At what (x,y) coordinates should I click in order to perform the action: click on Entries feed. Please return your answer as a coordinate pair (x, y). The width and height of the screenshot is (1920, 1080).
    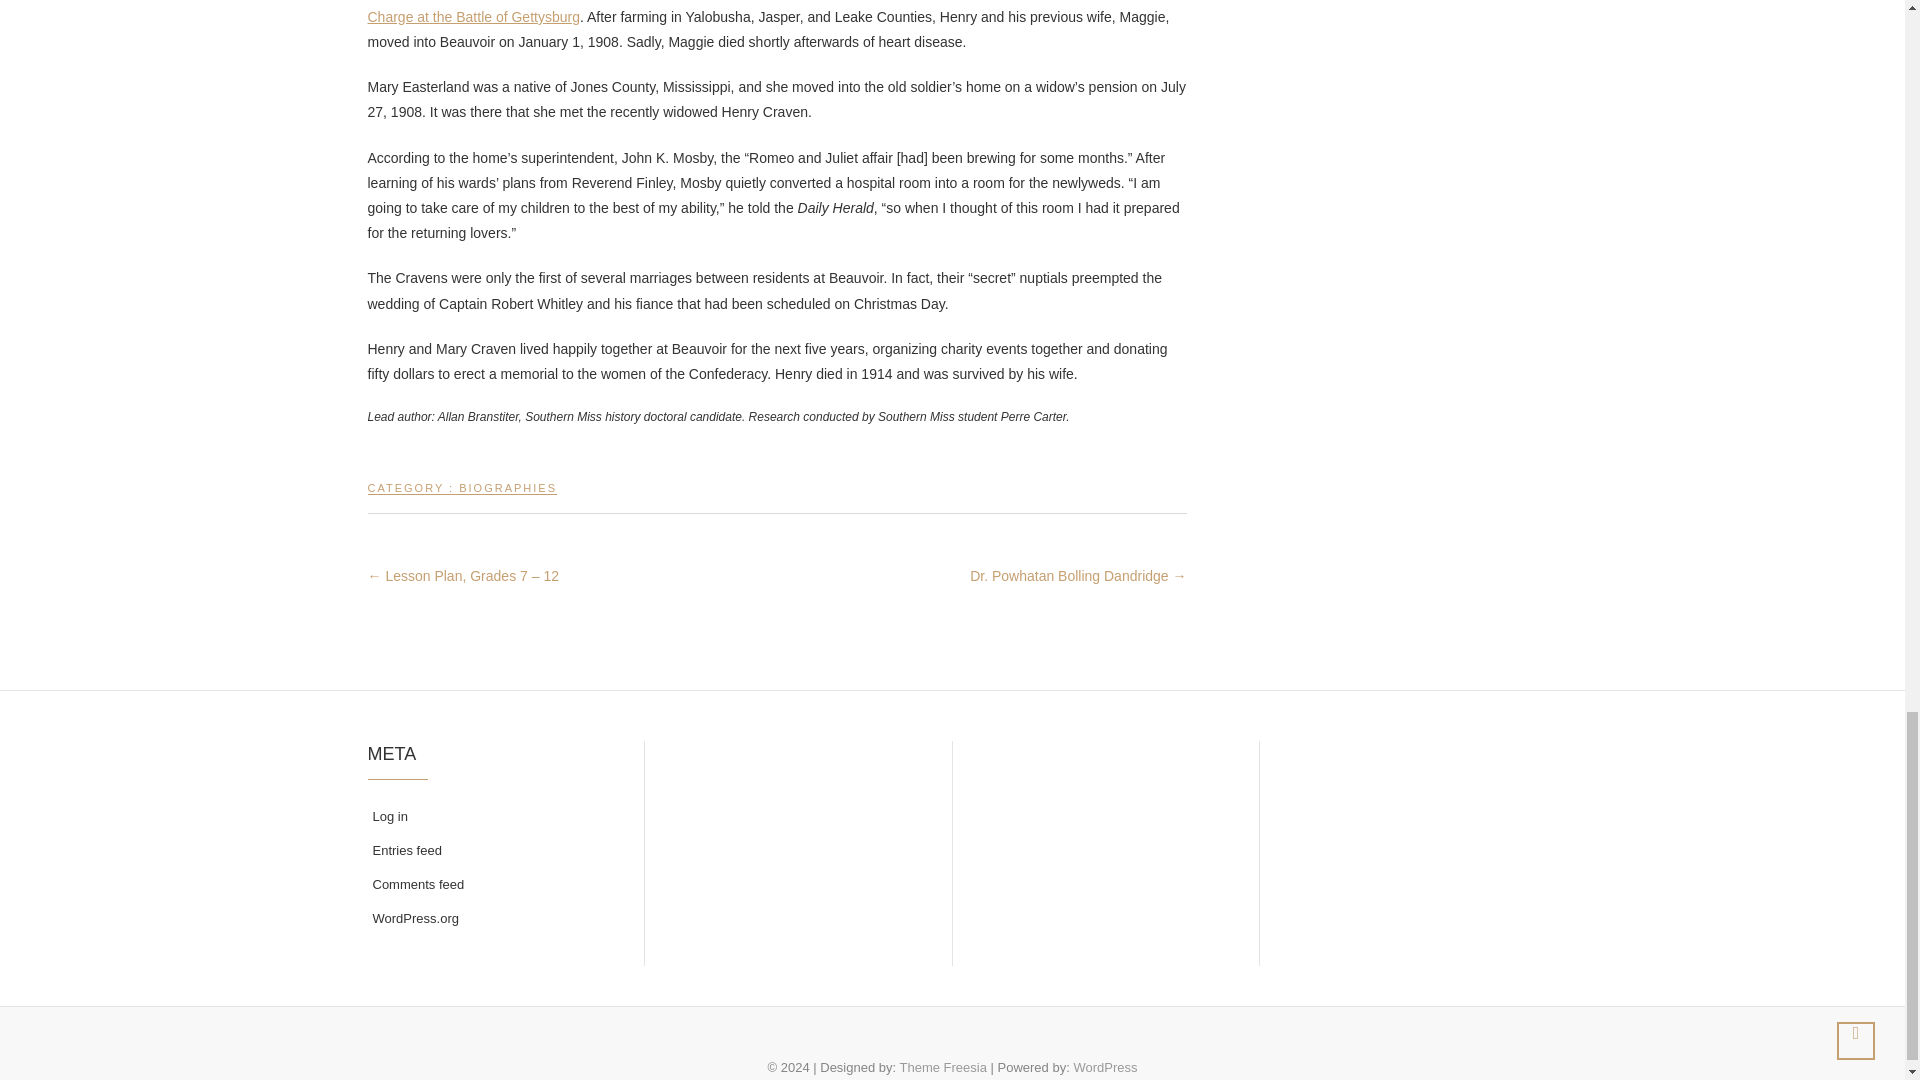
    Looking at the image, I should click on (493, 850).